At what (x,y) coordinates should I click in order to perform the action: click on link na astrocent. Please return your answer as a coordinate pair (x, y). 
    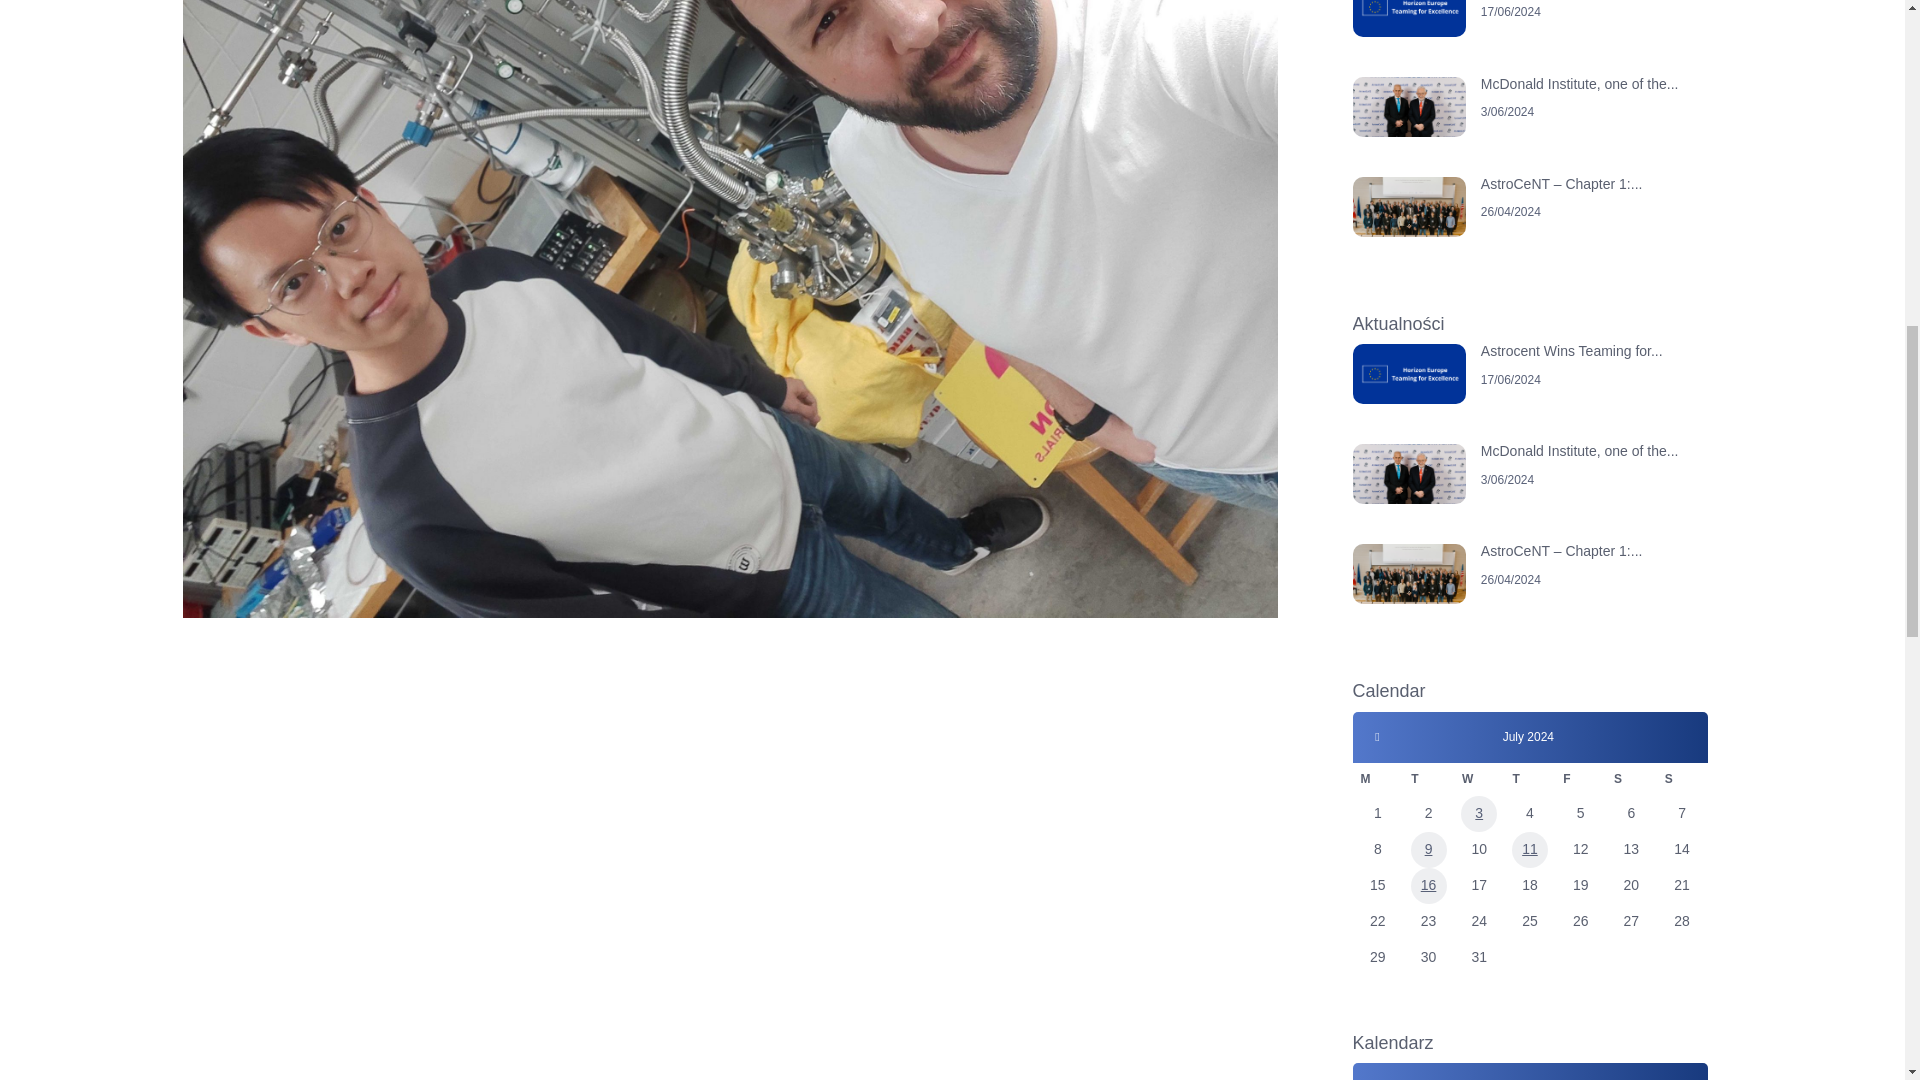
    Looking at the image, I should click on (1530, 594).